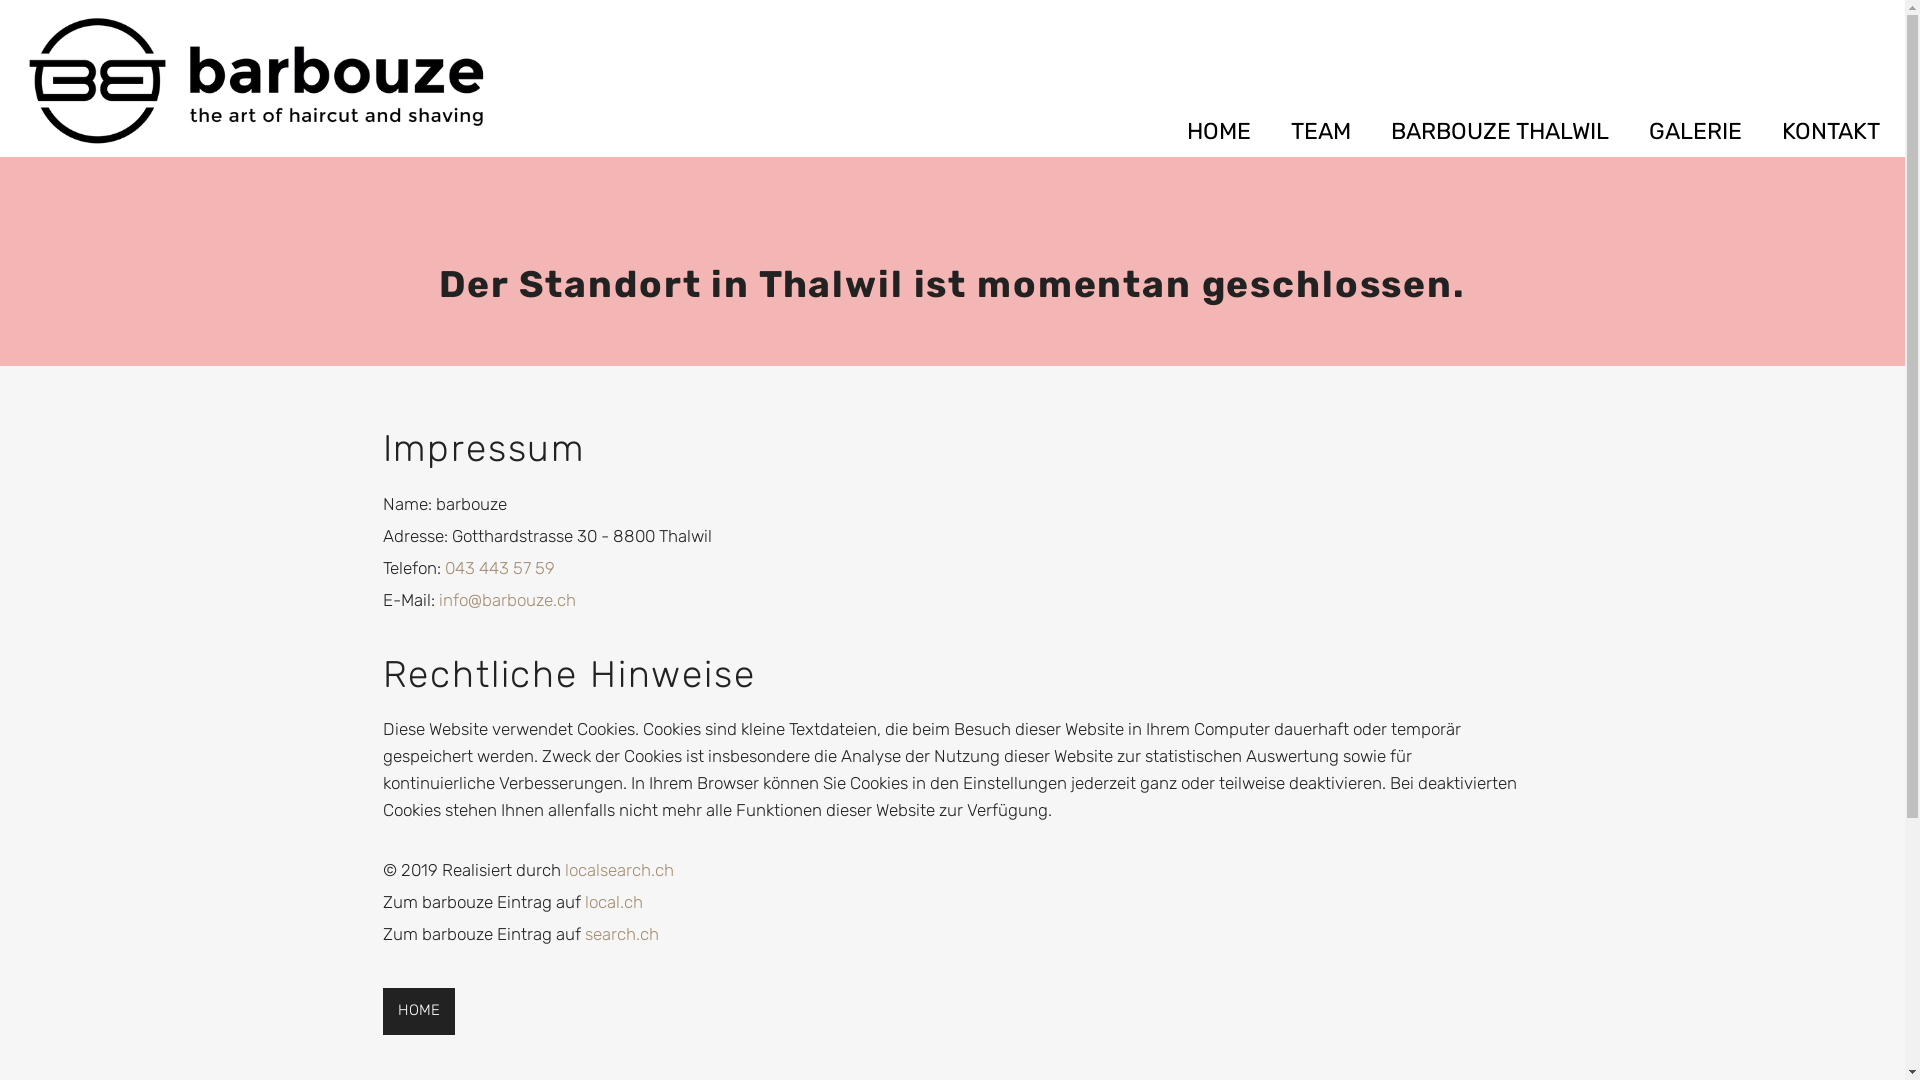  Describe the element at coordinates (499, 568) in the screenshot. I see `043 443 57 59` at that location.